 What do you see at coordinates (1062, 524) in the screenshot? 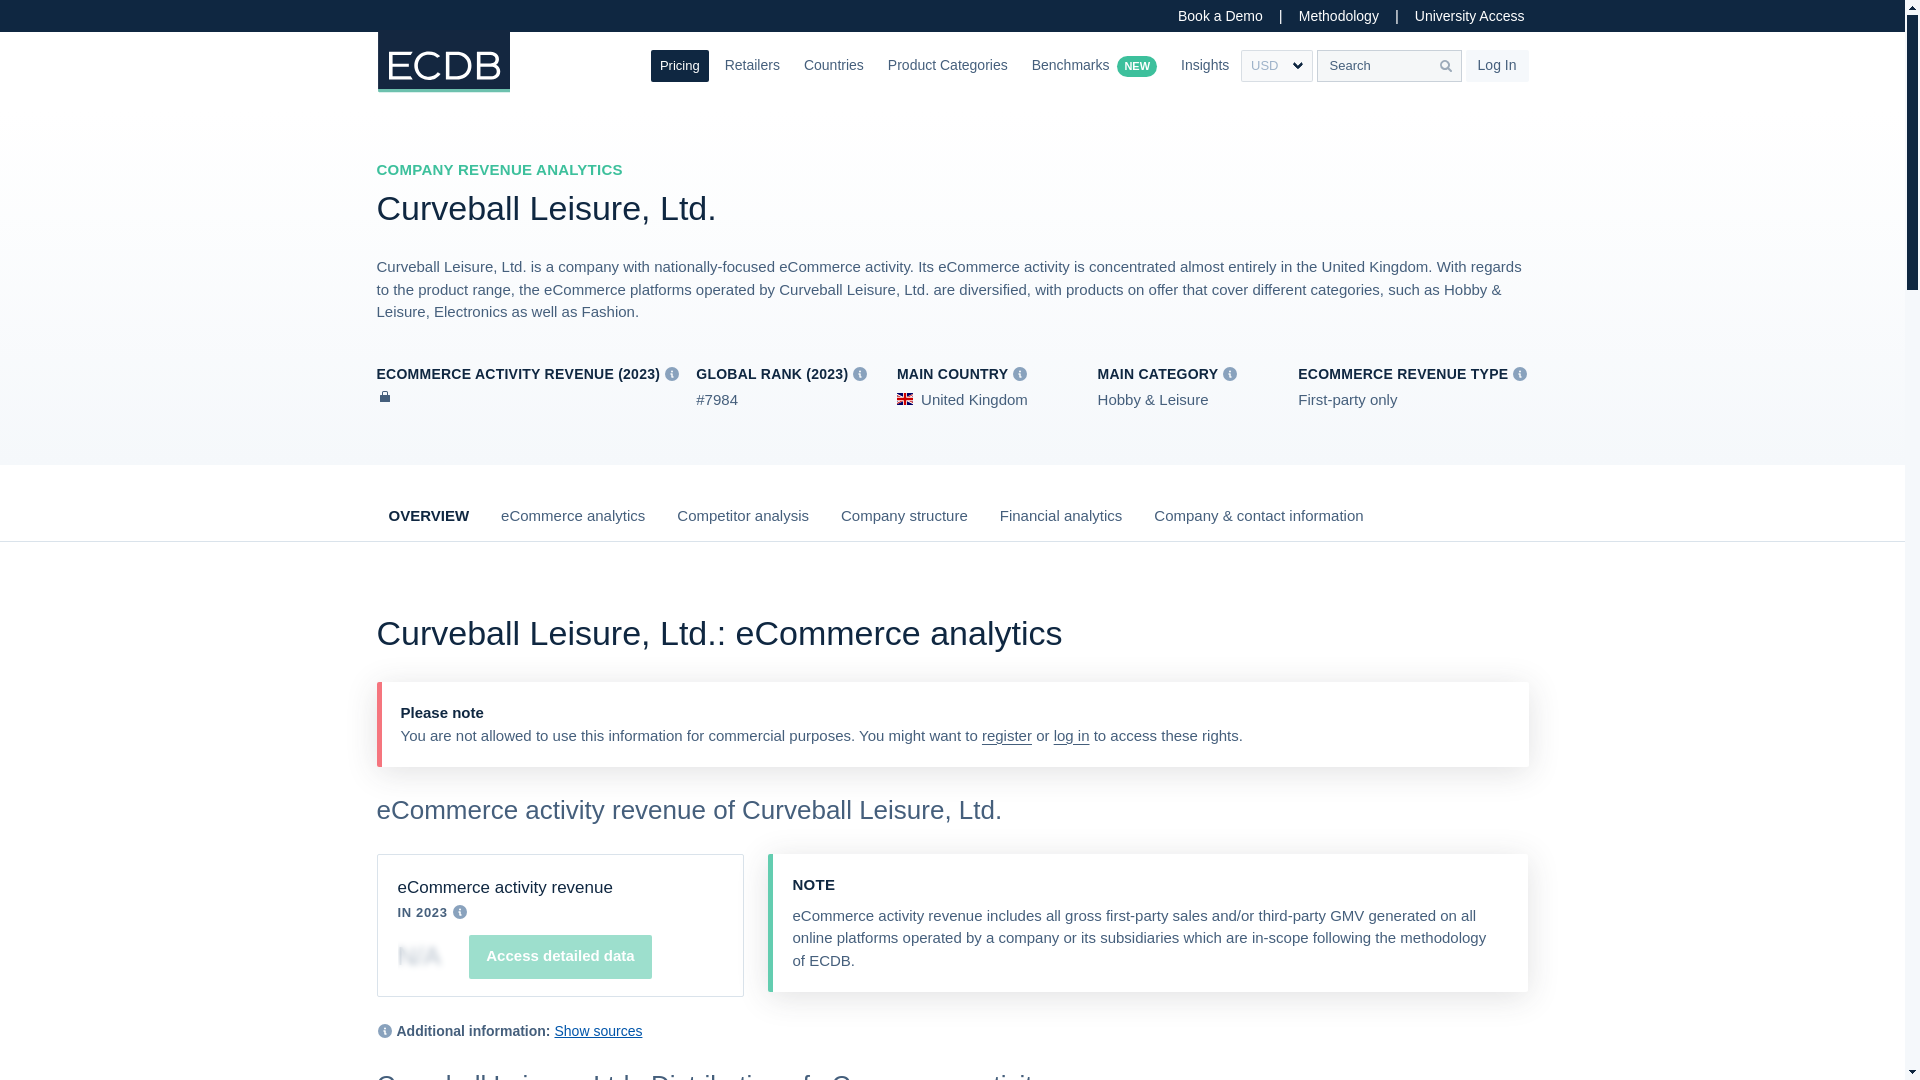
I see `Financial analytics` at bounding box center [1062, 524].